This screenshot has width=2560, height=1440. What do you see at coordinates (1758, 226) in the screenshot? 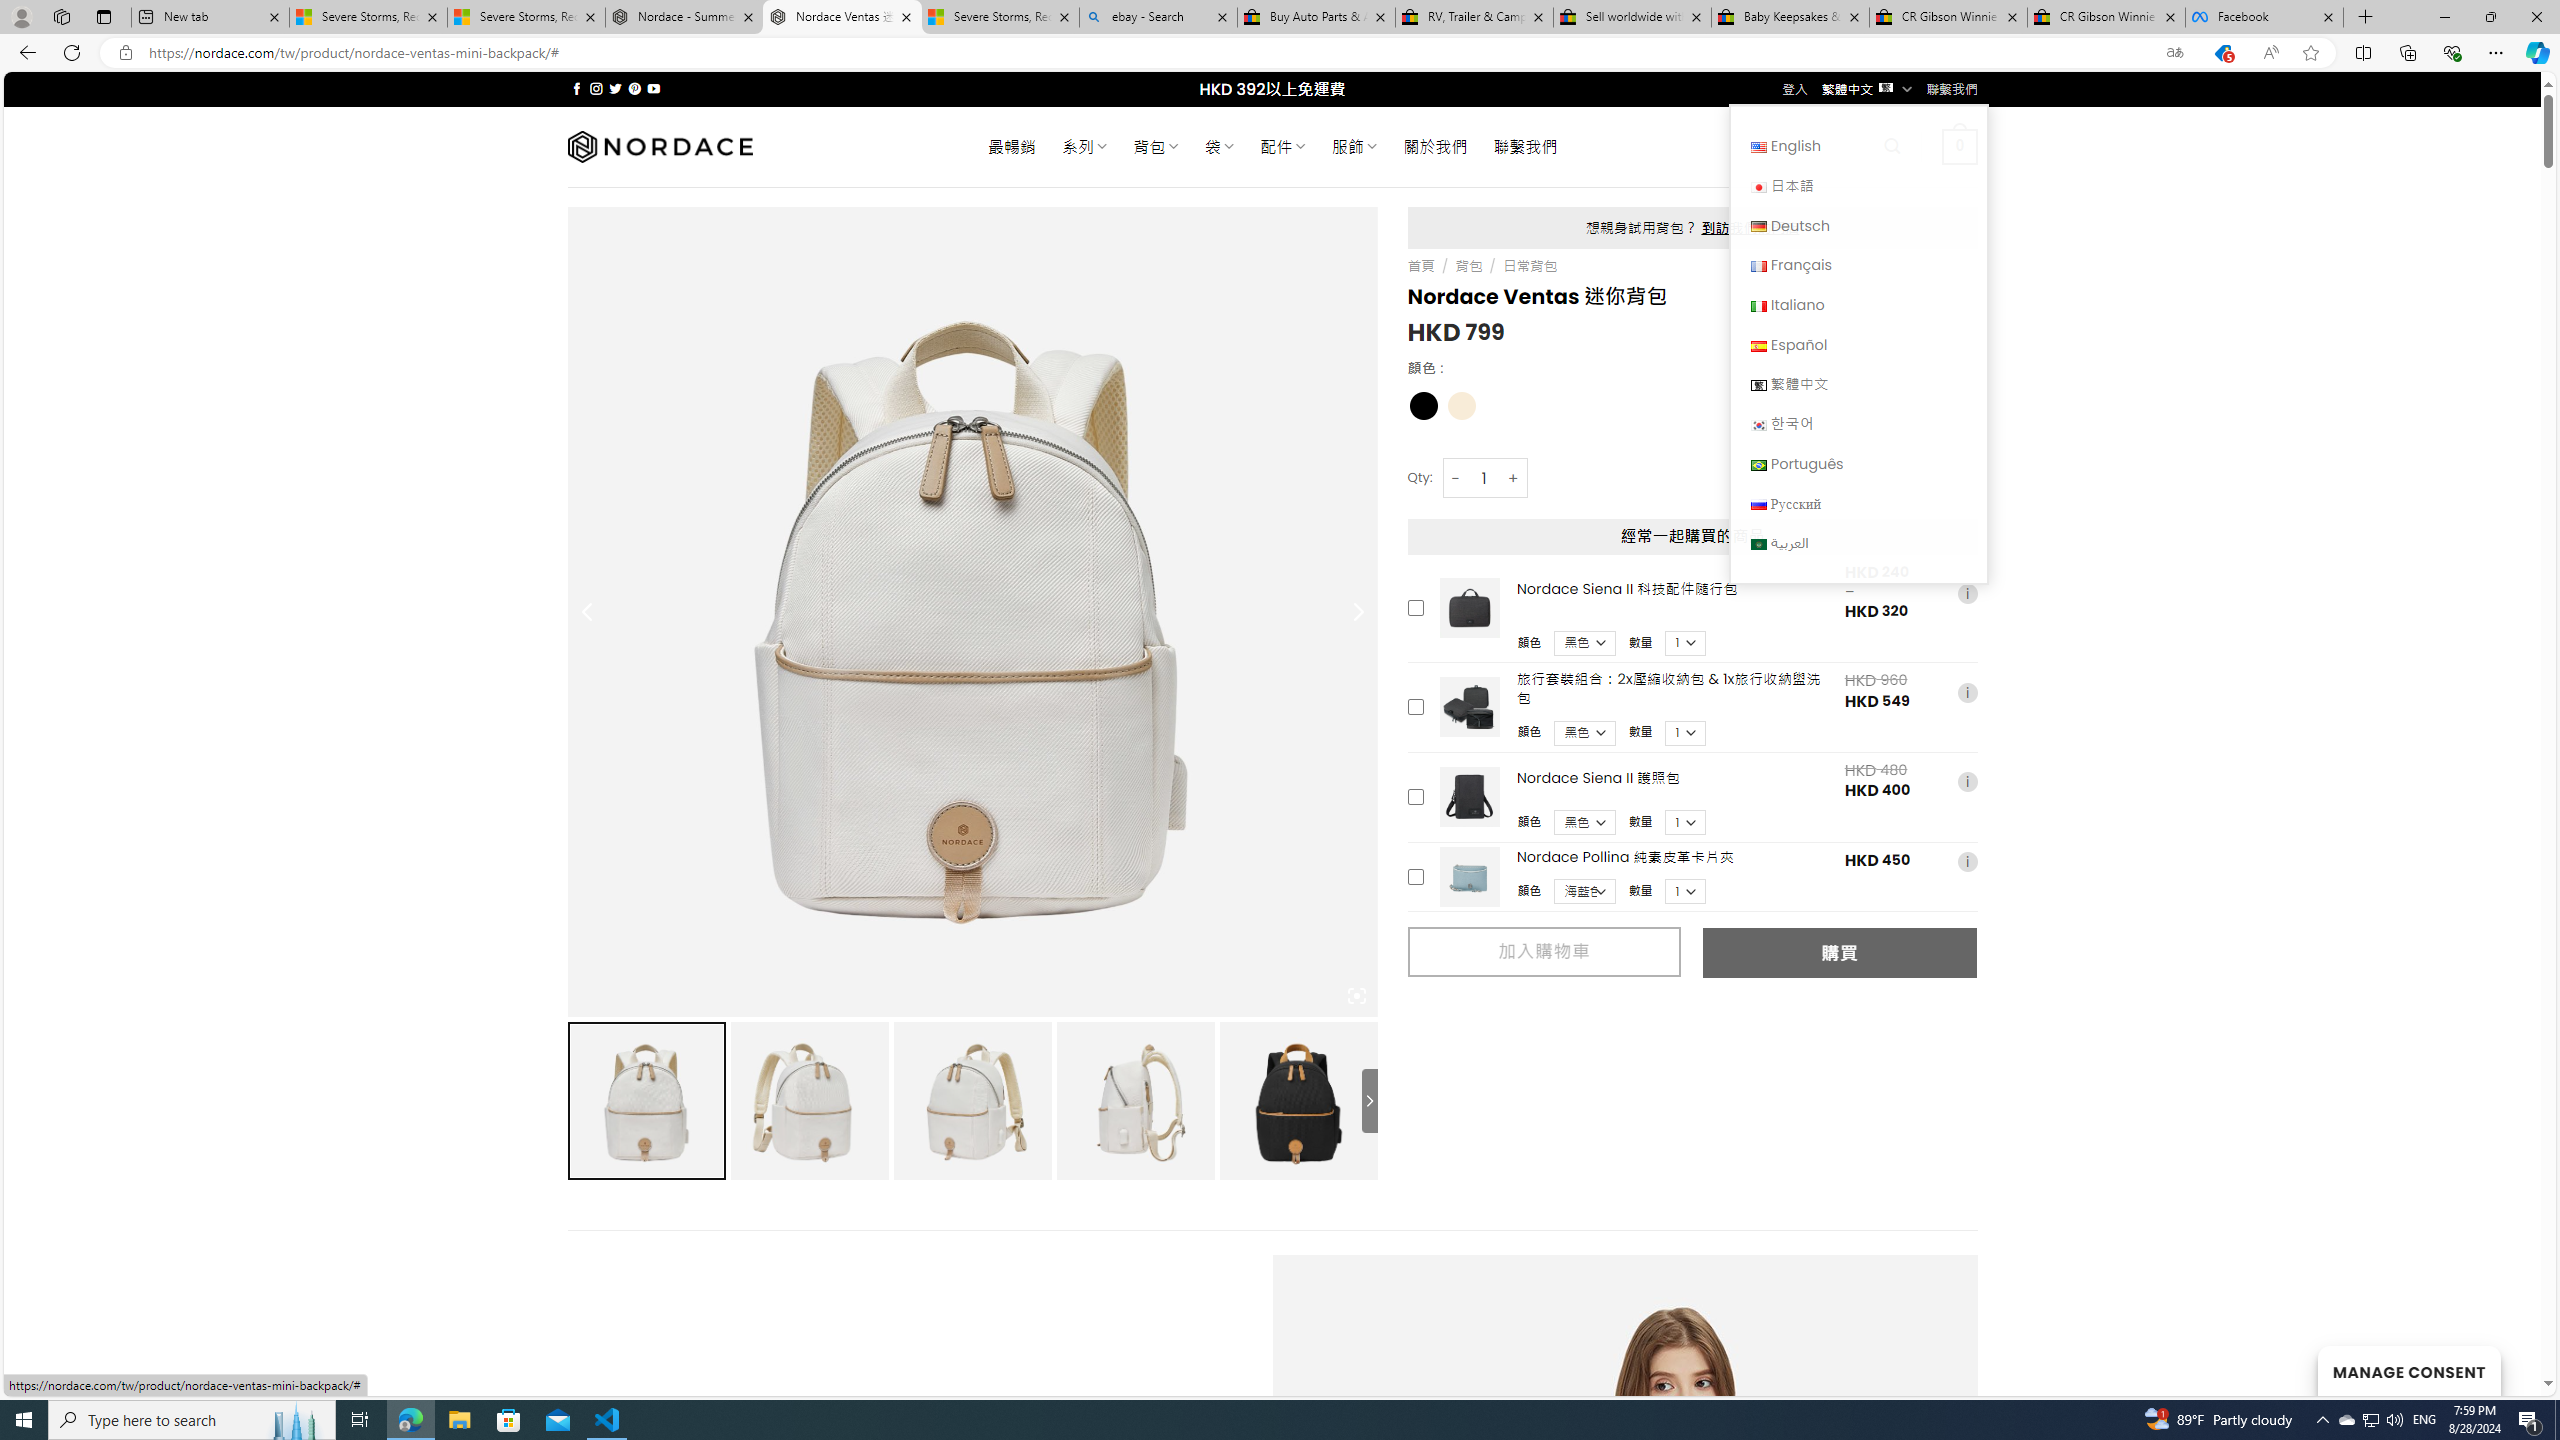
I see `Deutsch` at bounding box center [1758, 226].